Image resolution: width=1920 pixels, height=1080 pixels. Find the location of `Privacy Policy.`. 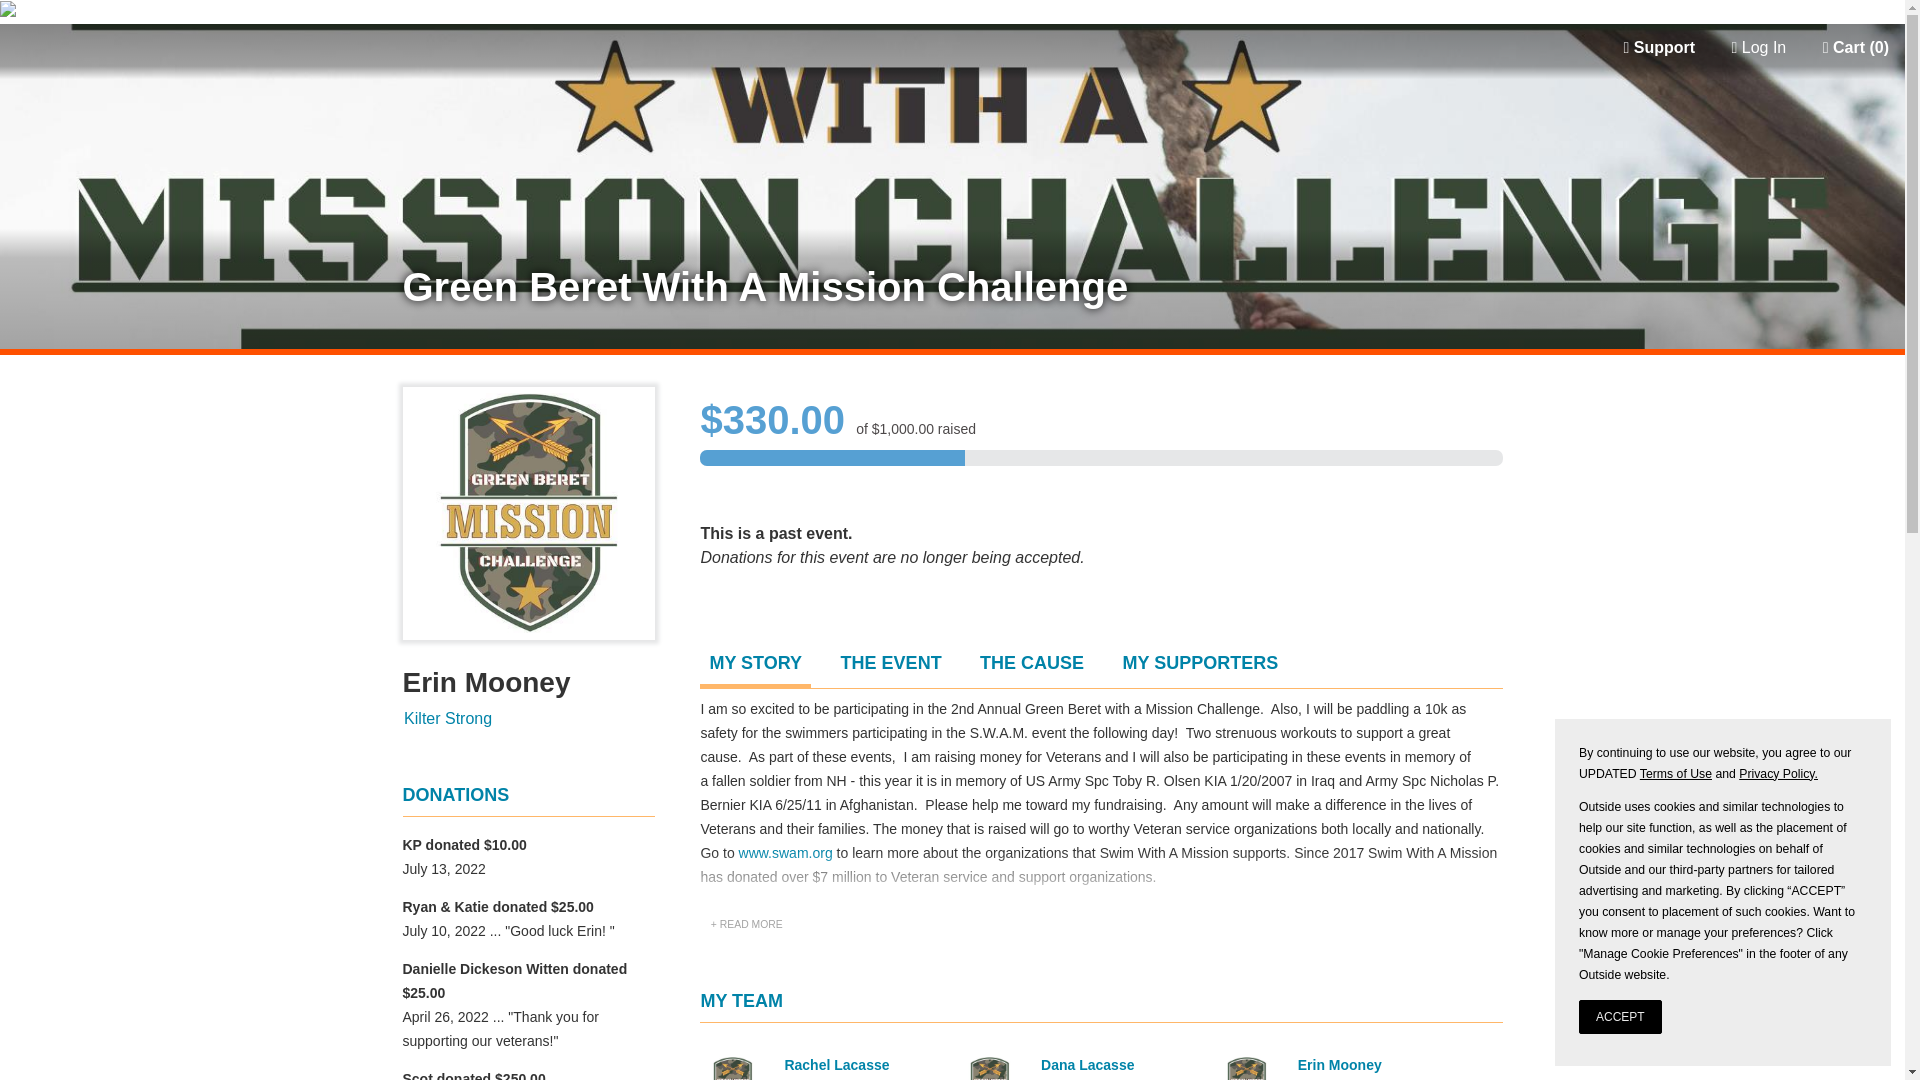

Privacy Policy. is located at coordinates (1776, 773).